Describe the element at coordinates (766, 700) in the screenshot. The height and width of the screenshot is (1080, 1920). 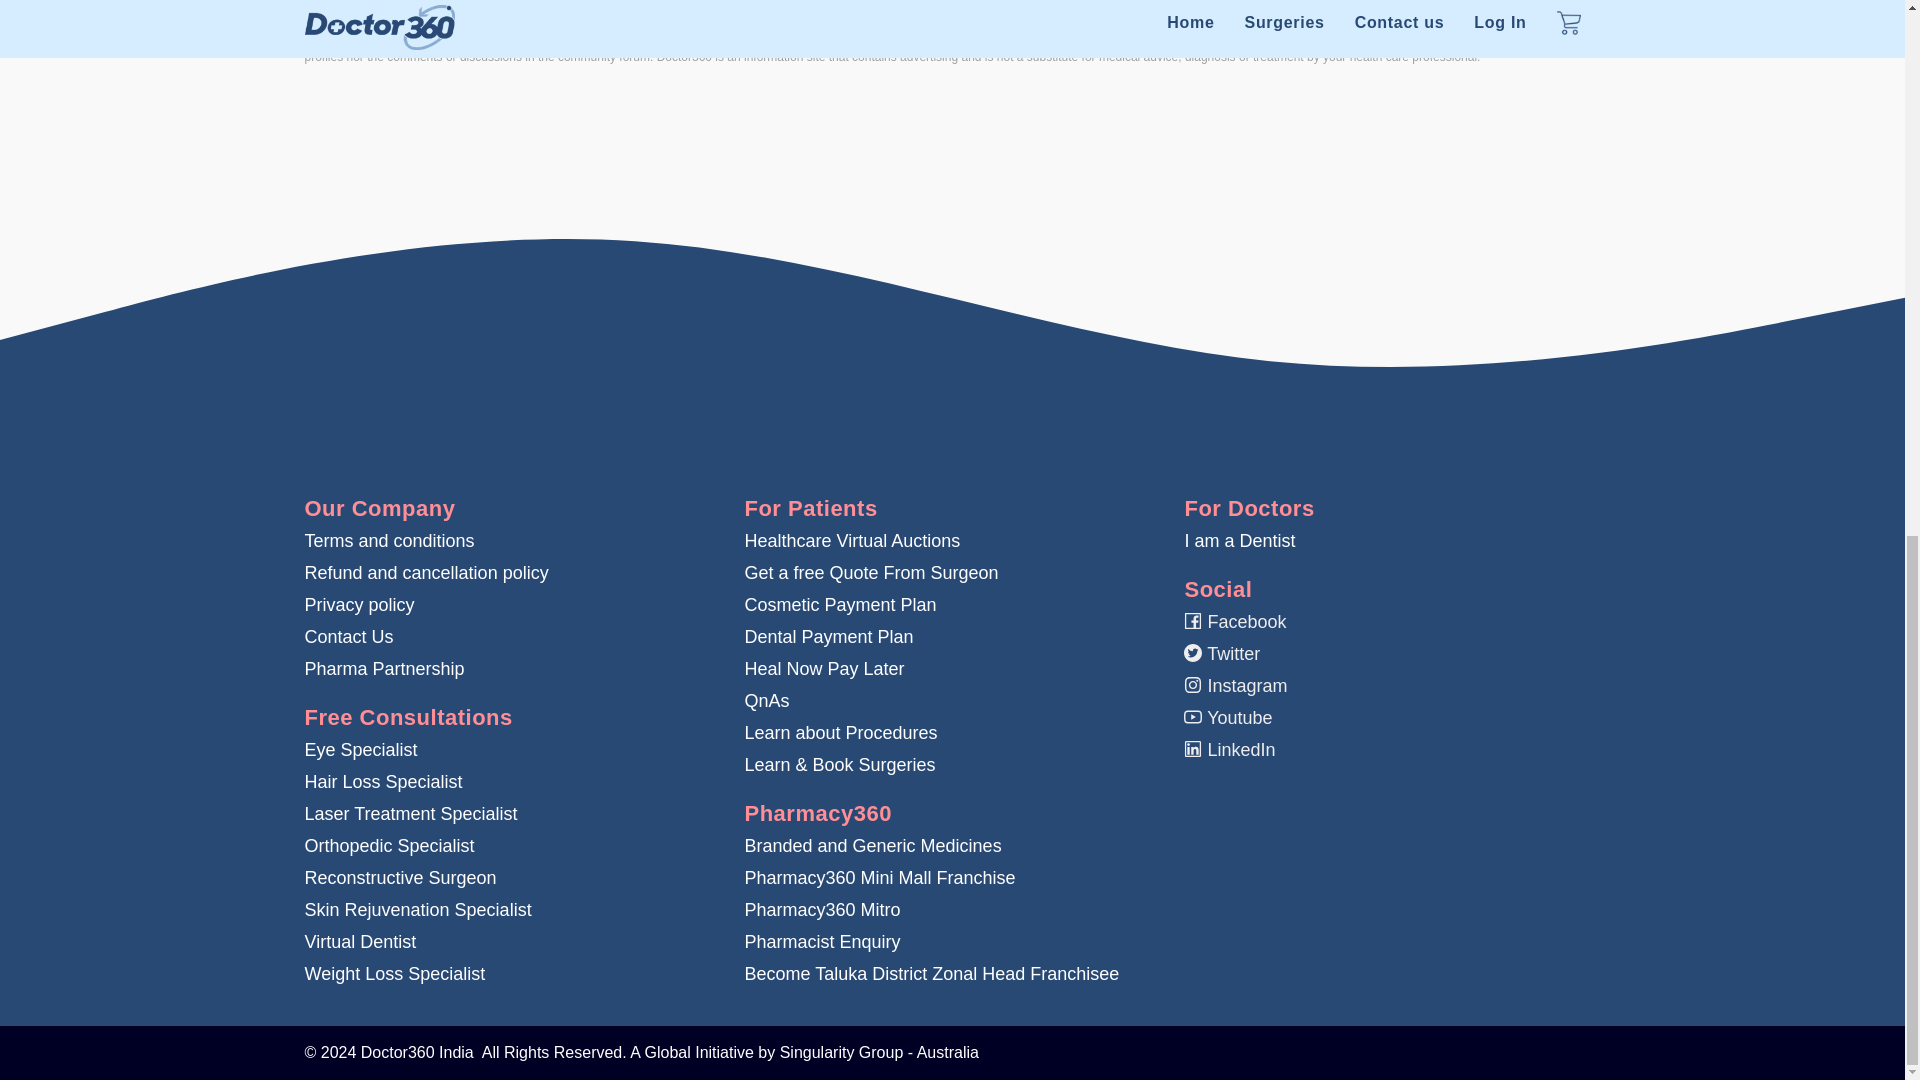
I see `QnAs` at that location.